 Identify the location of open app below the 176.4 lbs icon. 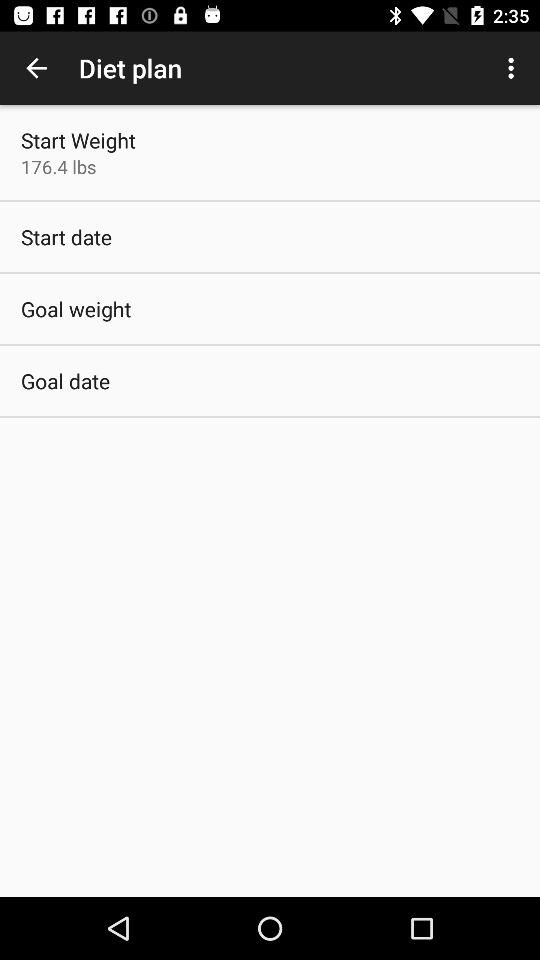
(66, 236).